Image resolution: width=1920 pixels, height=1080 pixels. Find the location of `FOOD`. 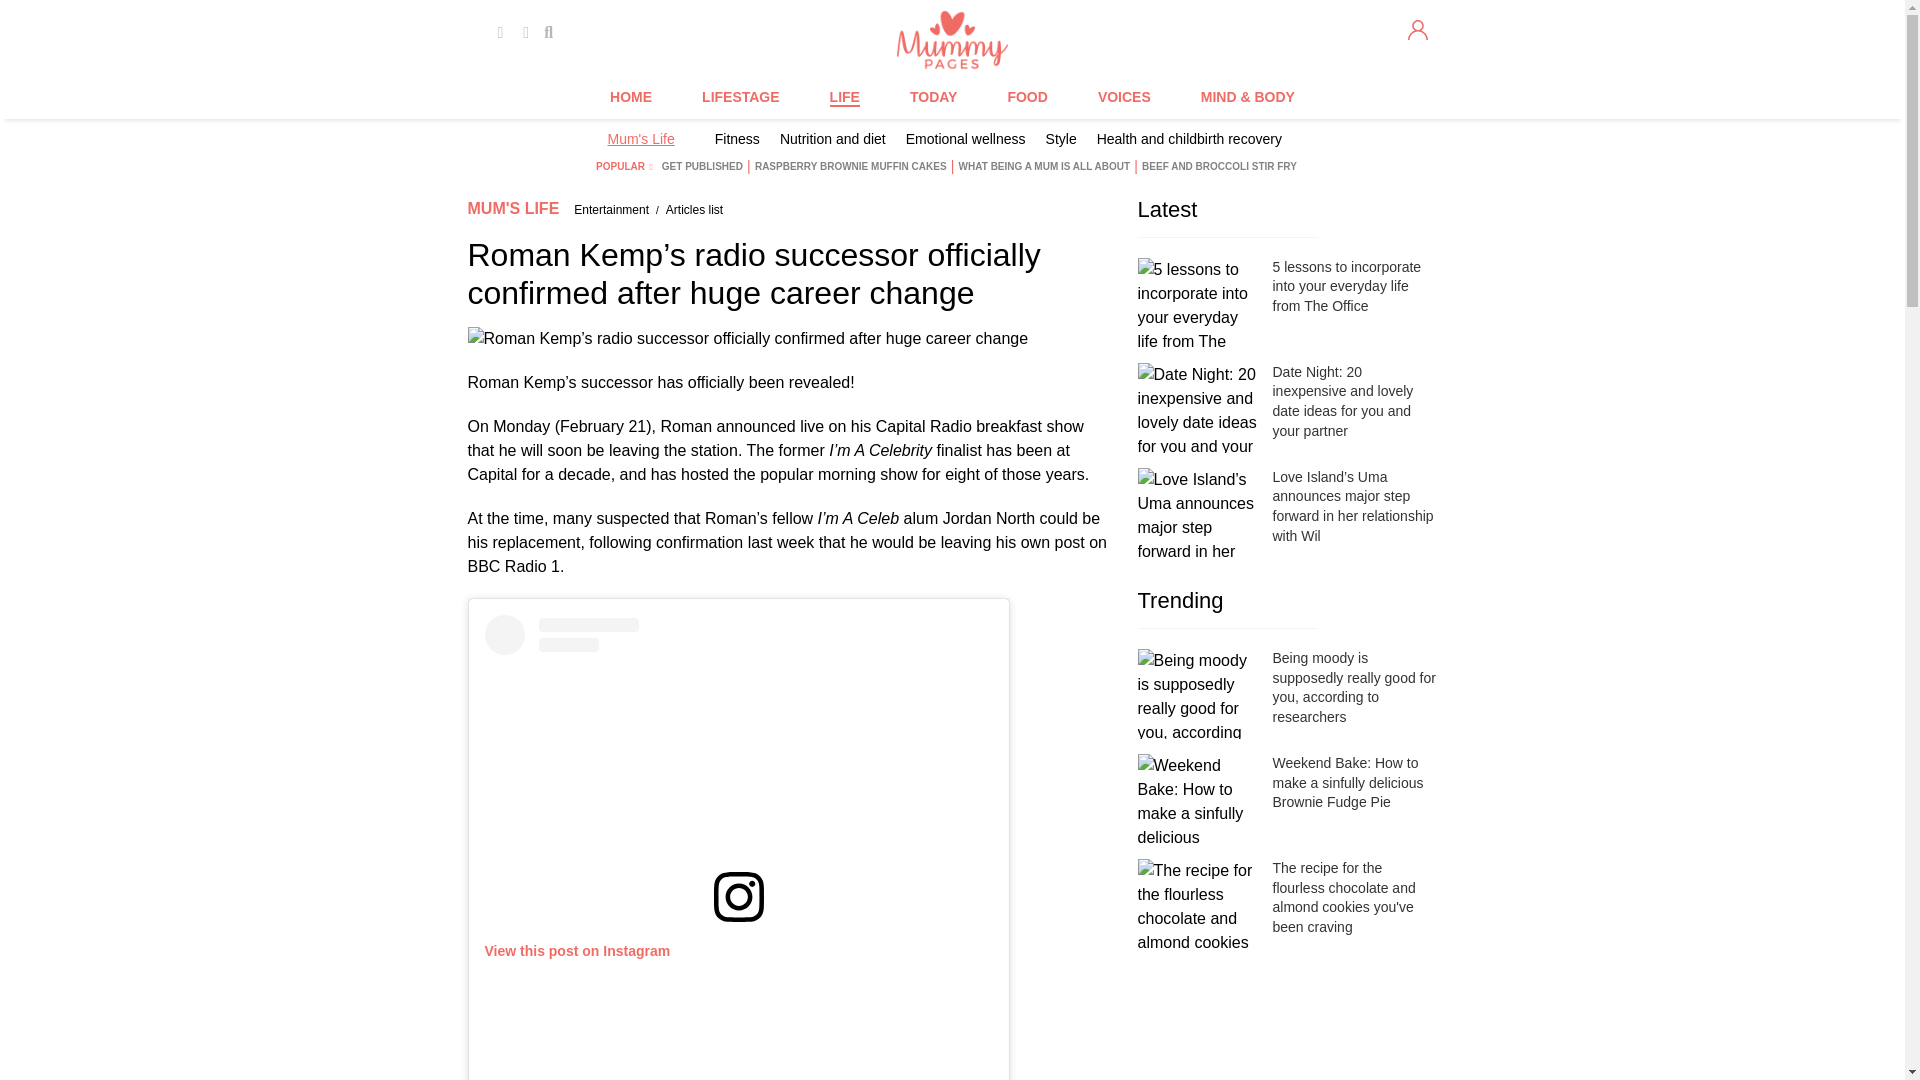

FOOD is located at coordinates (1026, 97).